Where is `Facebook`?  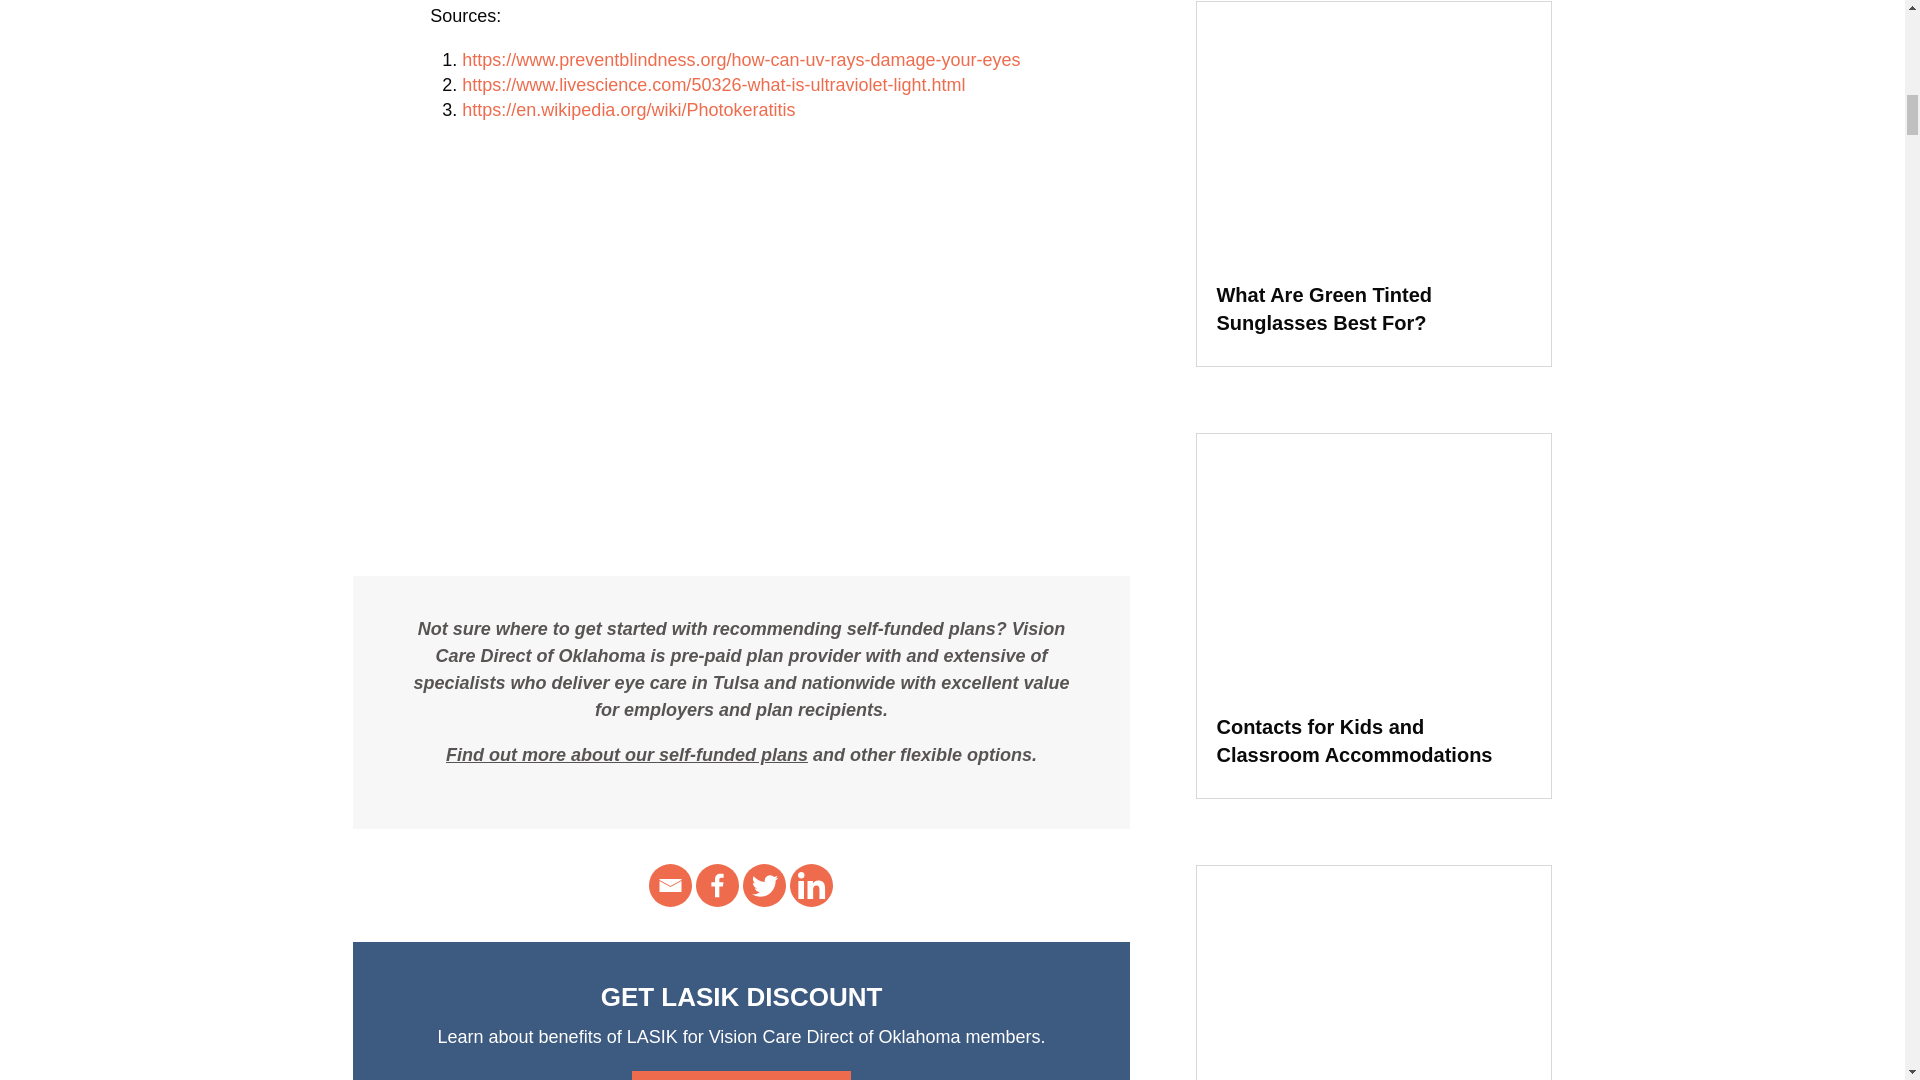
Facebook is located at coordinates (717, 886).